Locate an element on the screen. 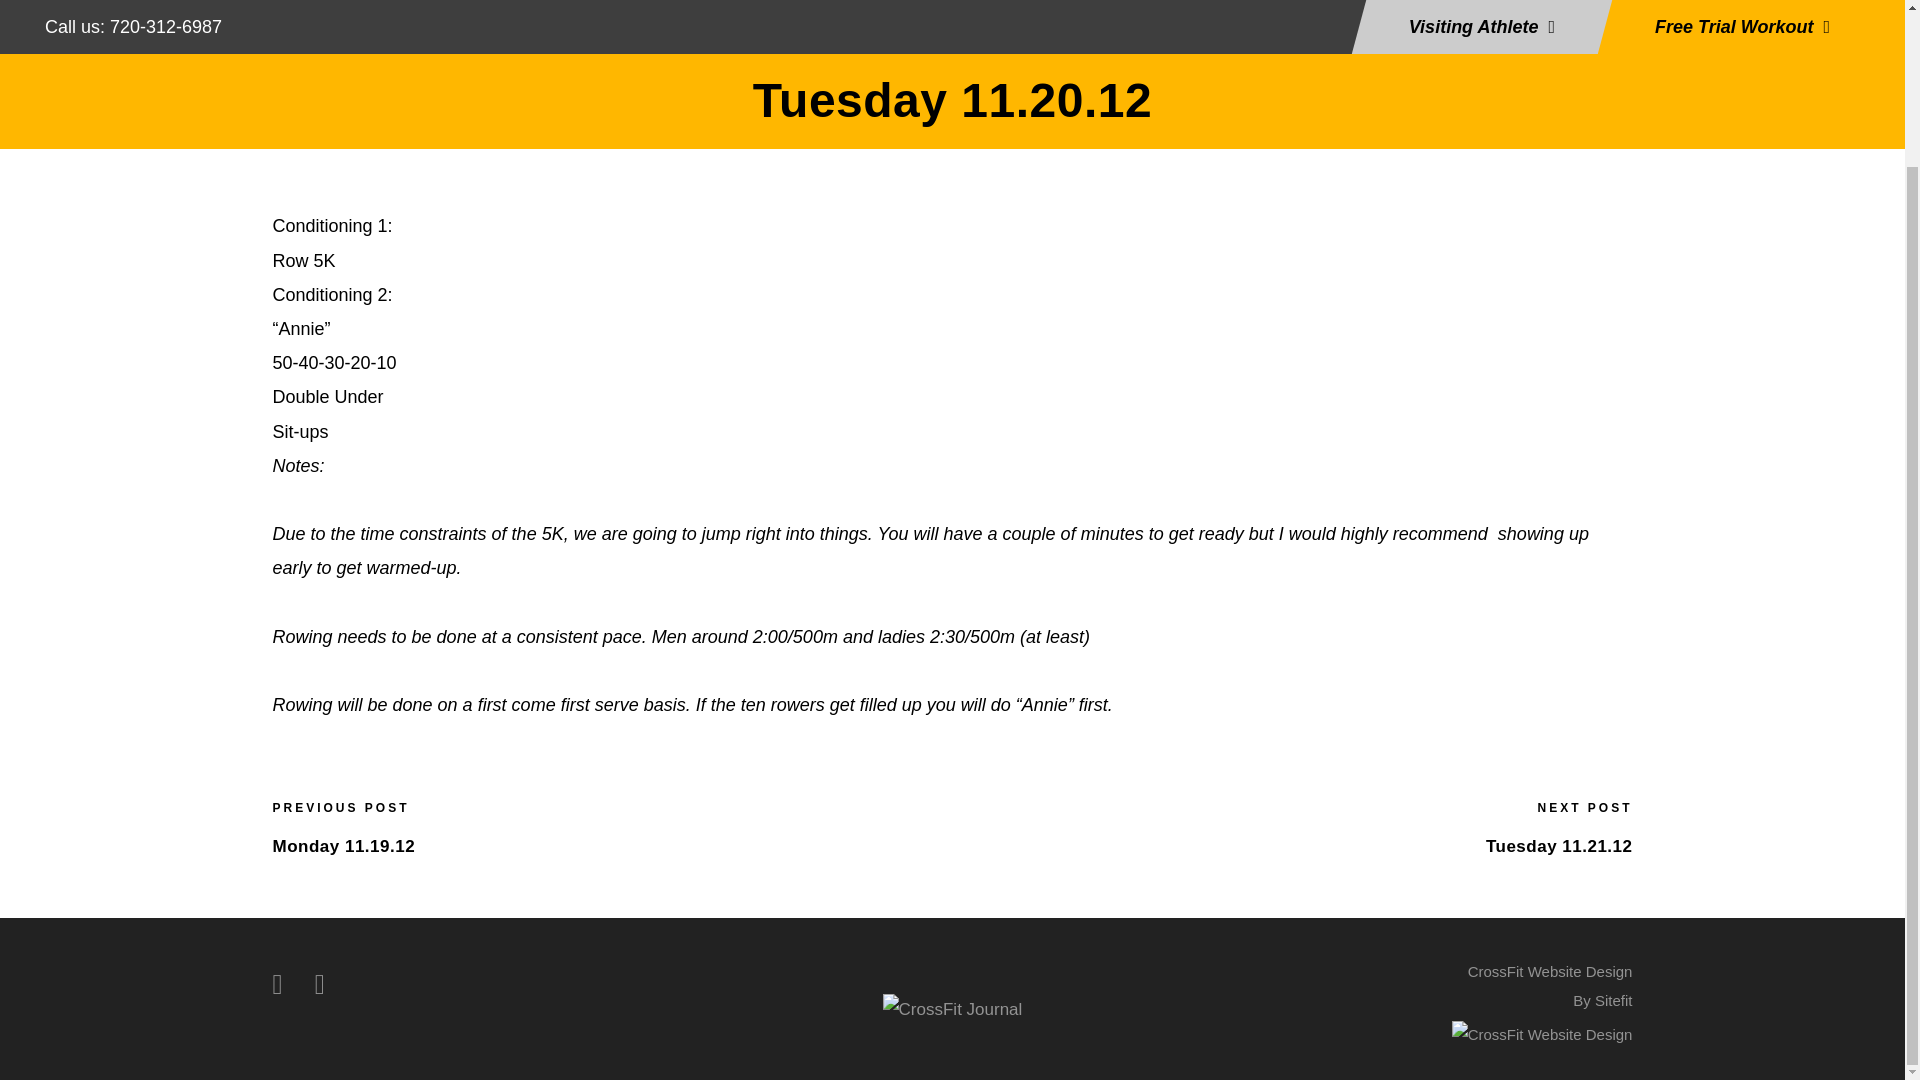 Image resolution: width=1920 pixels, height=1080 pixels. Workouts is located at coordinates (1185, 23).